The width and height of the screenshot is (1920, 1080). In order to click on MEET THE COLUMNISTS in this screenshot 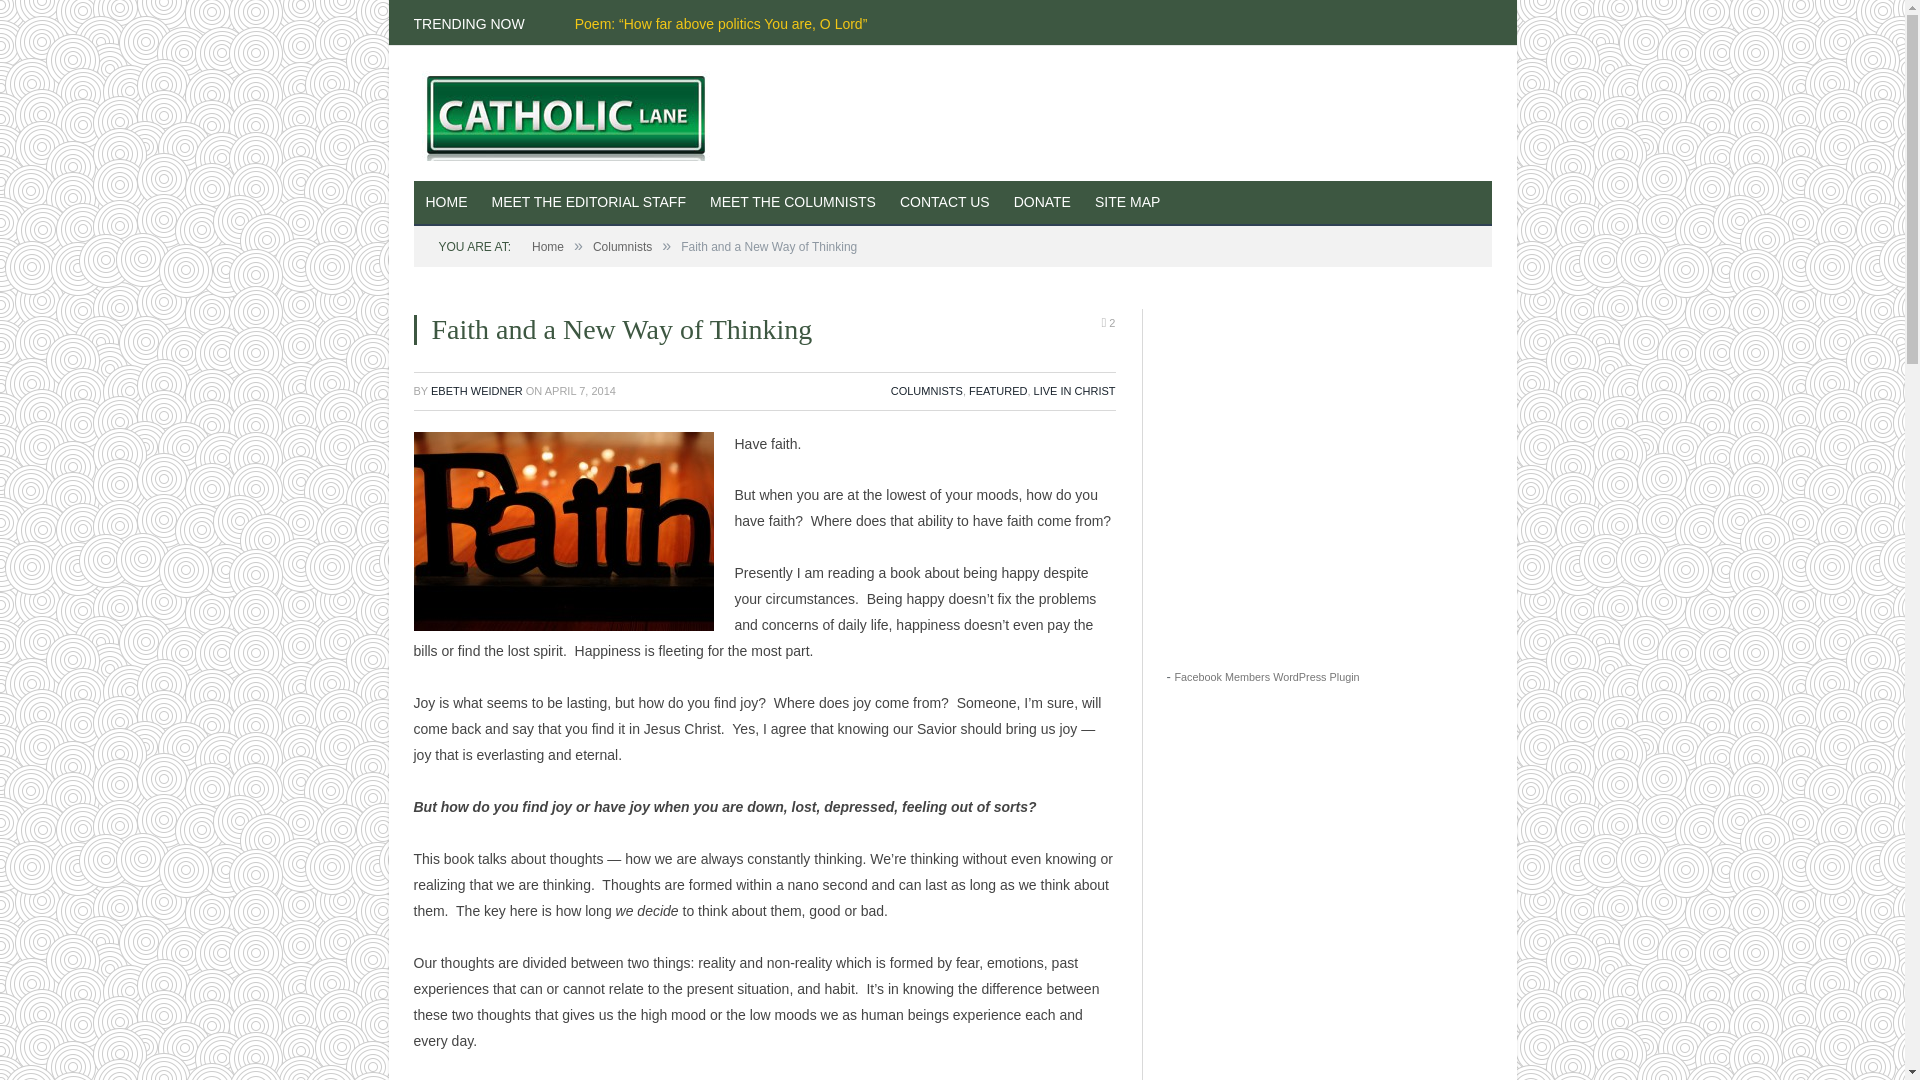, I will do `click(792, 203)`.